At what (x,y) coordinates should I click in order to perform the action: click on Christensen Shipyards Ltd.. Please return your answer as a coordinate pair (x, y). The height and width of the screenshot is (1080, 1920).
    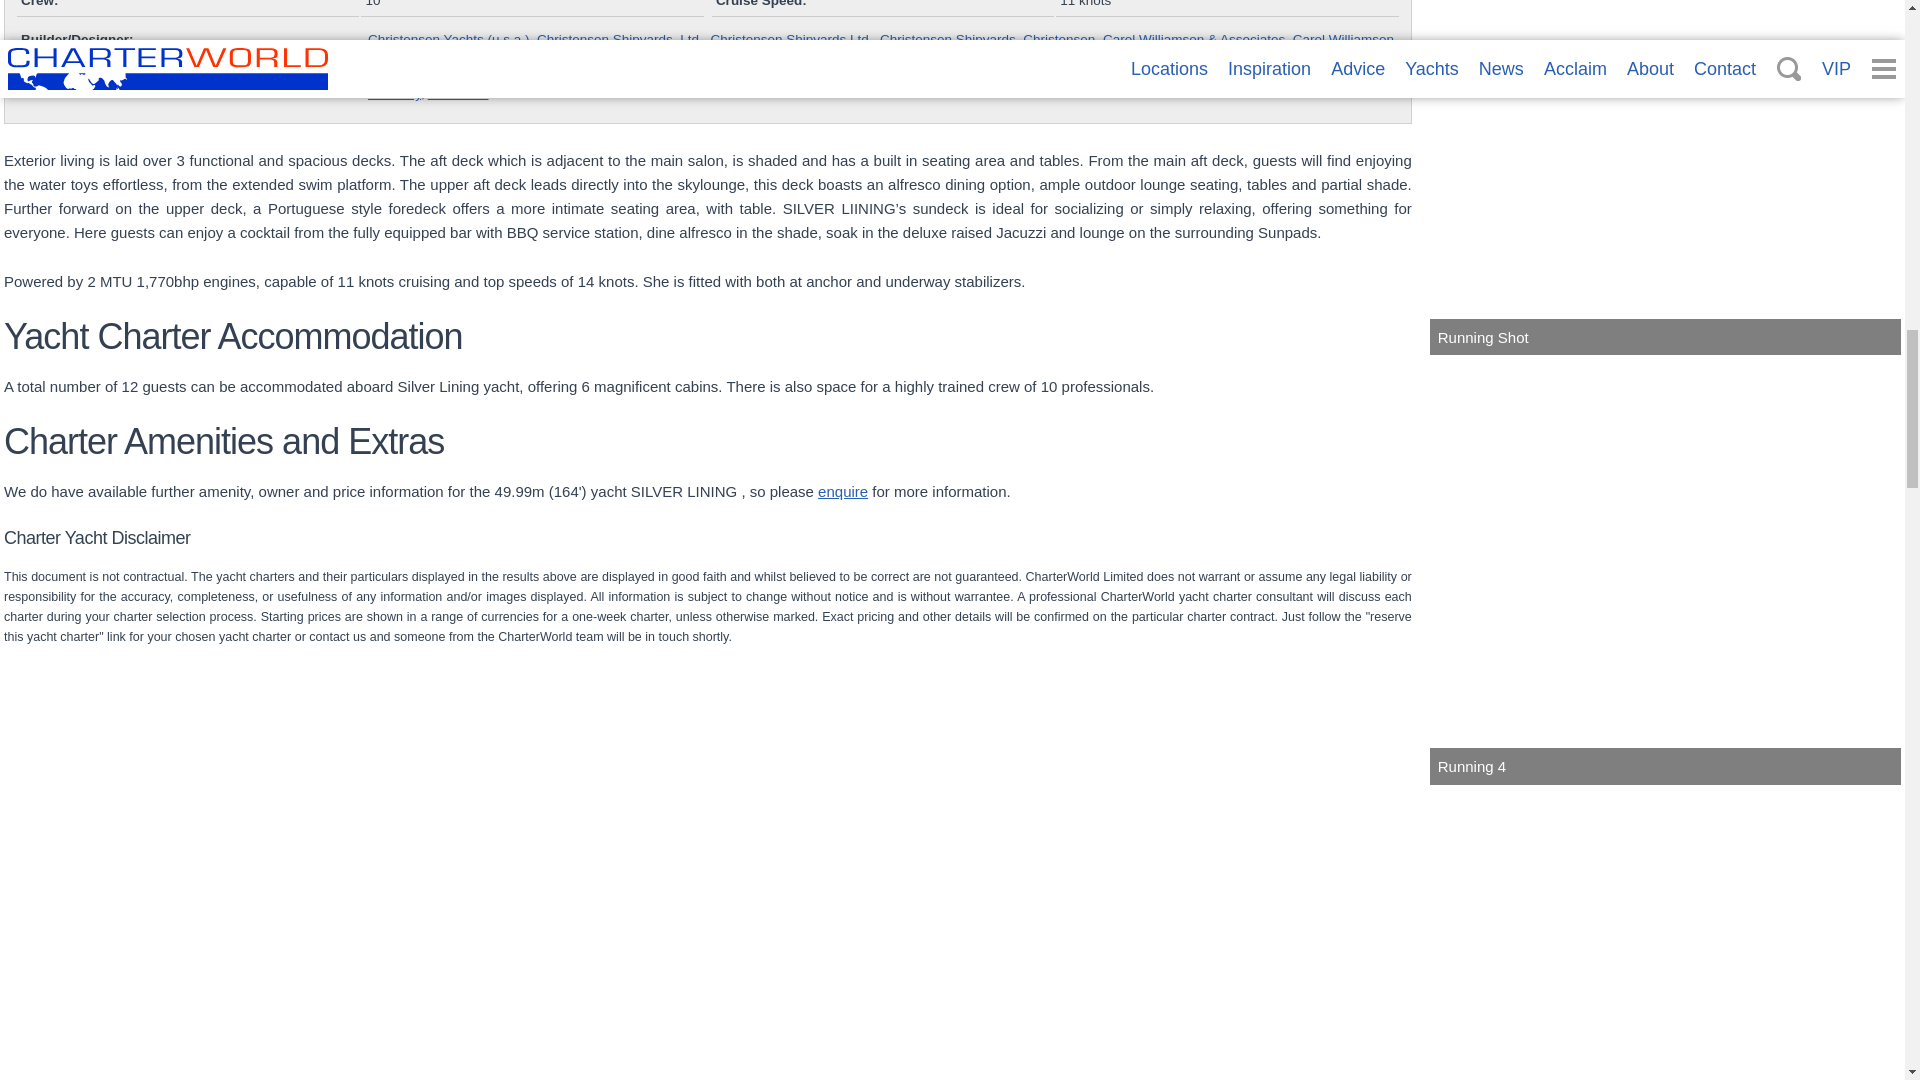
    Looking at the image, I should click on (790, 40).